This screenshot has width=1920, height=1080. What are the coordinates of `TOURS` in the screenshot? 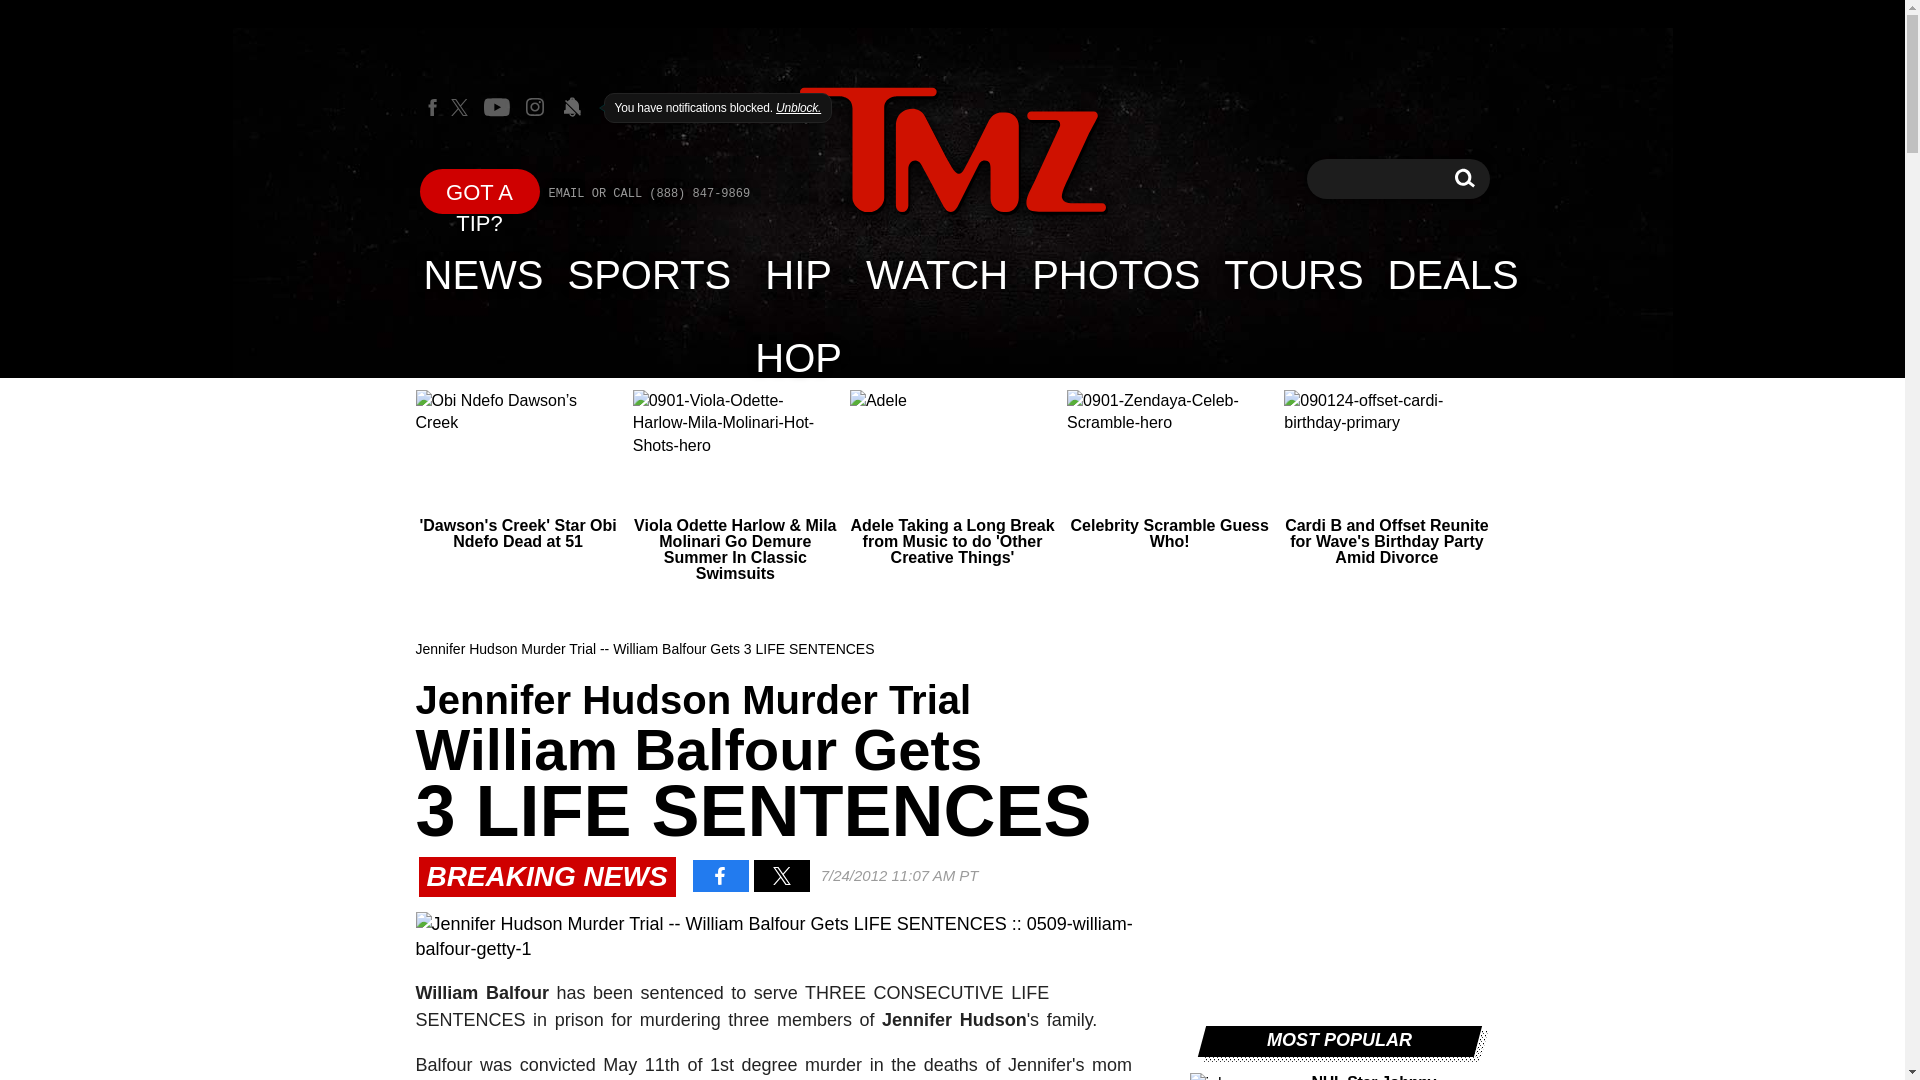 It's located at (1292, 274).